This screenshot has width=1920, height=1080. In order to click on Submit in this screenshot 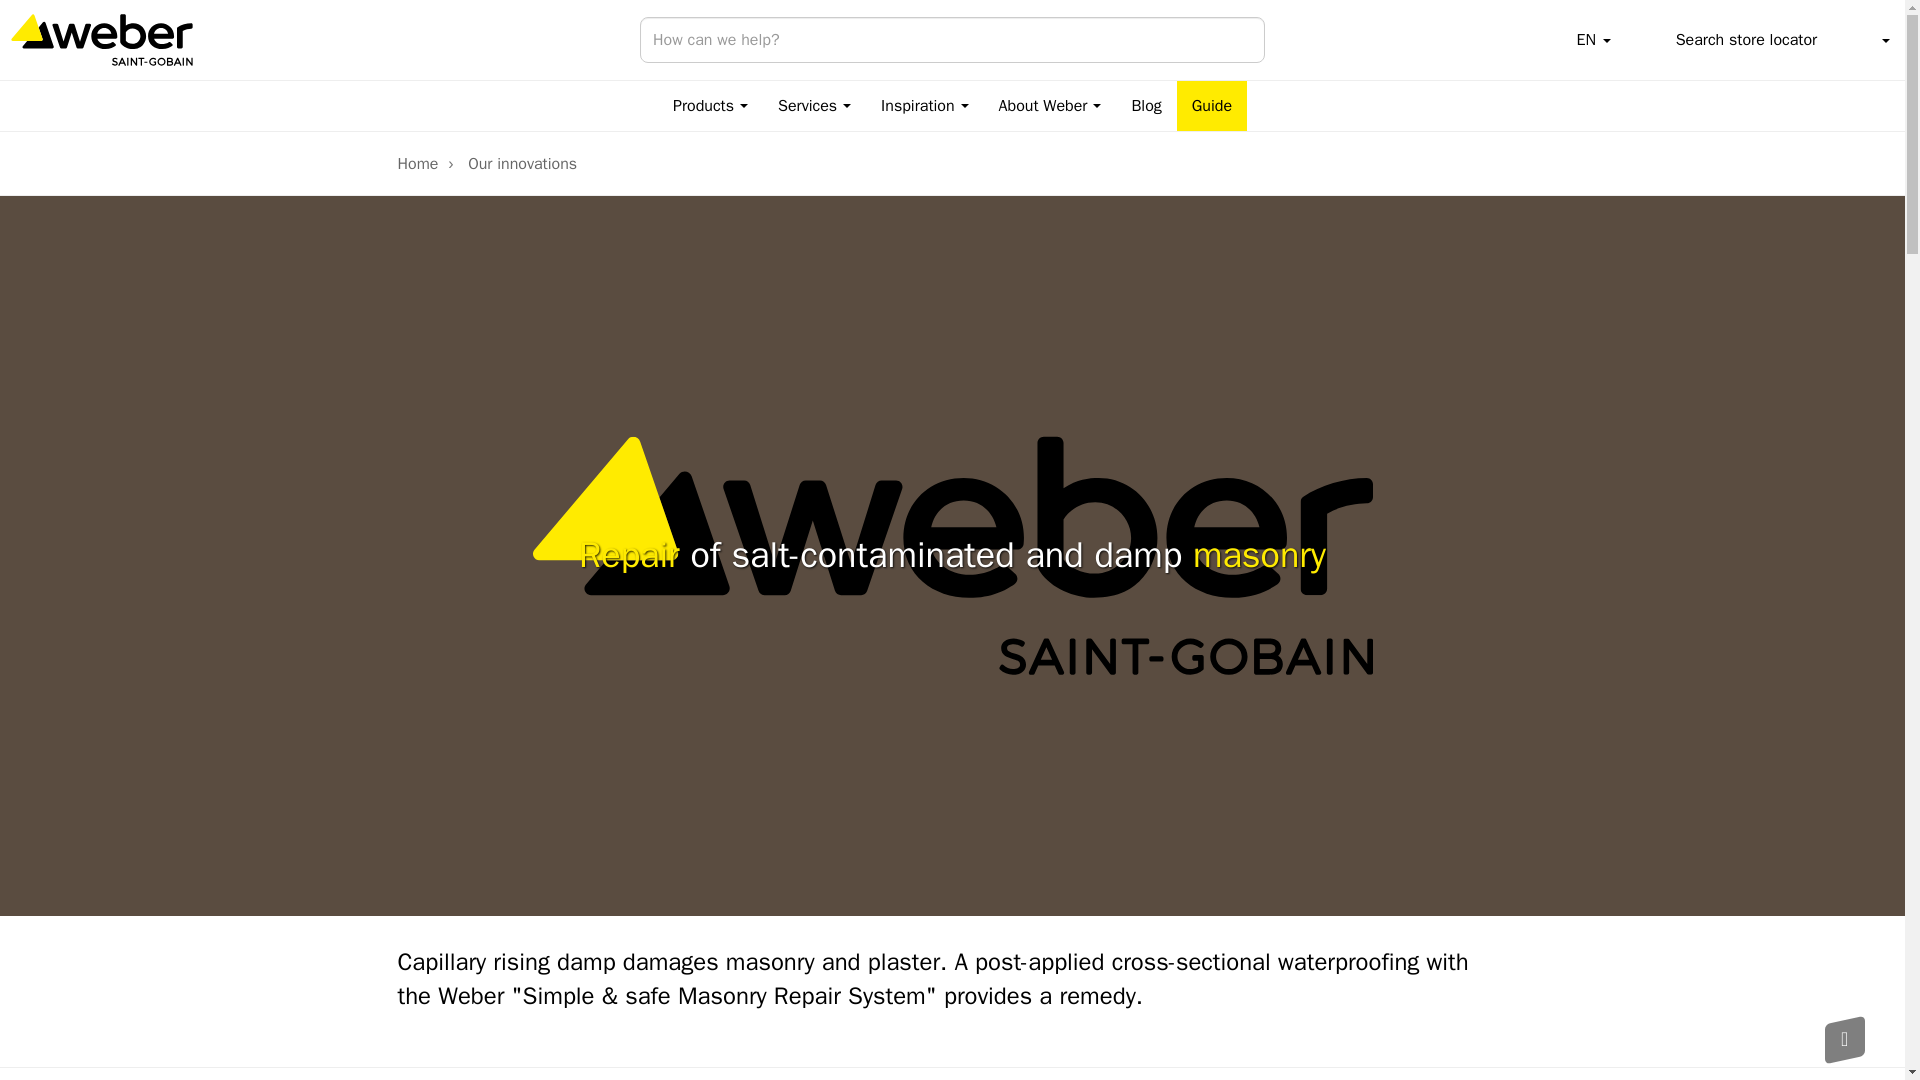, I will do `click(1239, 40)`.